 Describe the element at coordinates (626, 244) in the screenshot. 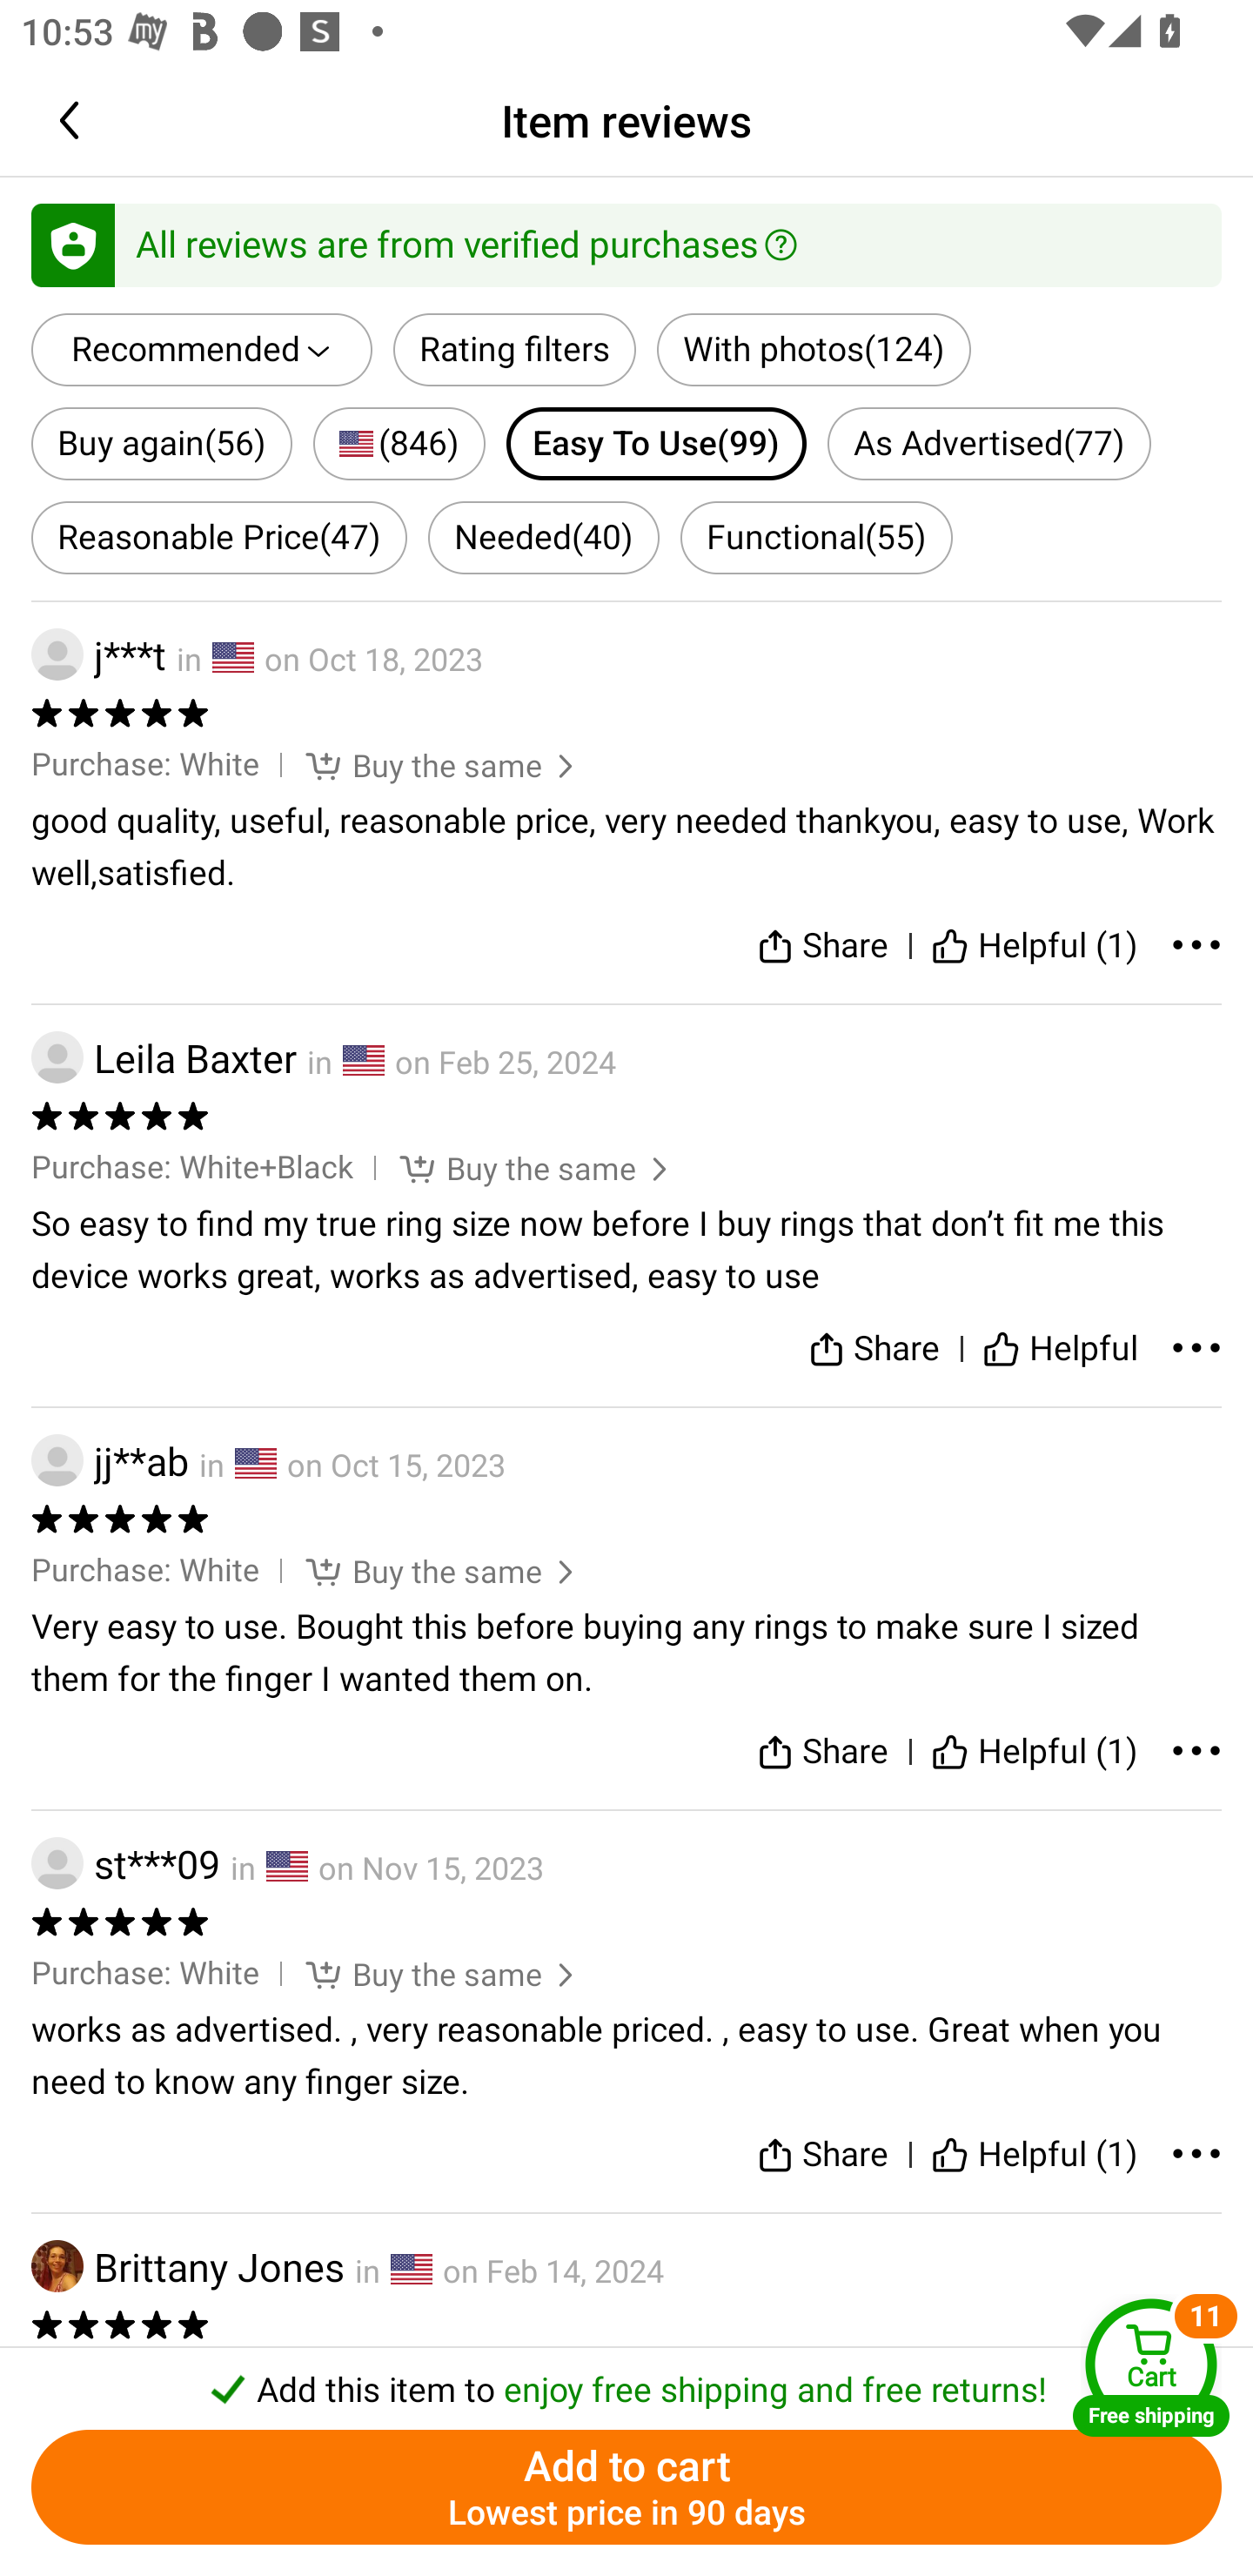

I see `All reviews are from verified purchases ` at that location.